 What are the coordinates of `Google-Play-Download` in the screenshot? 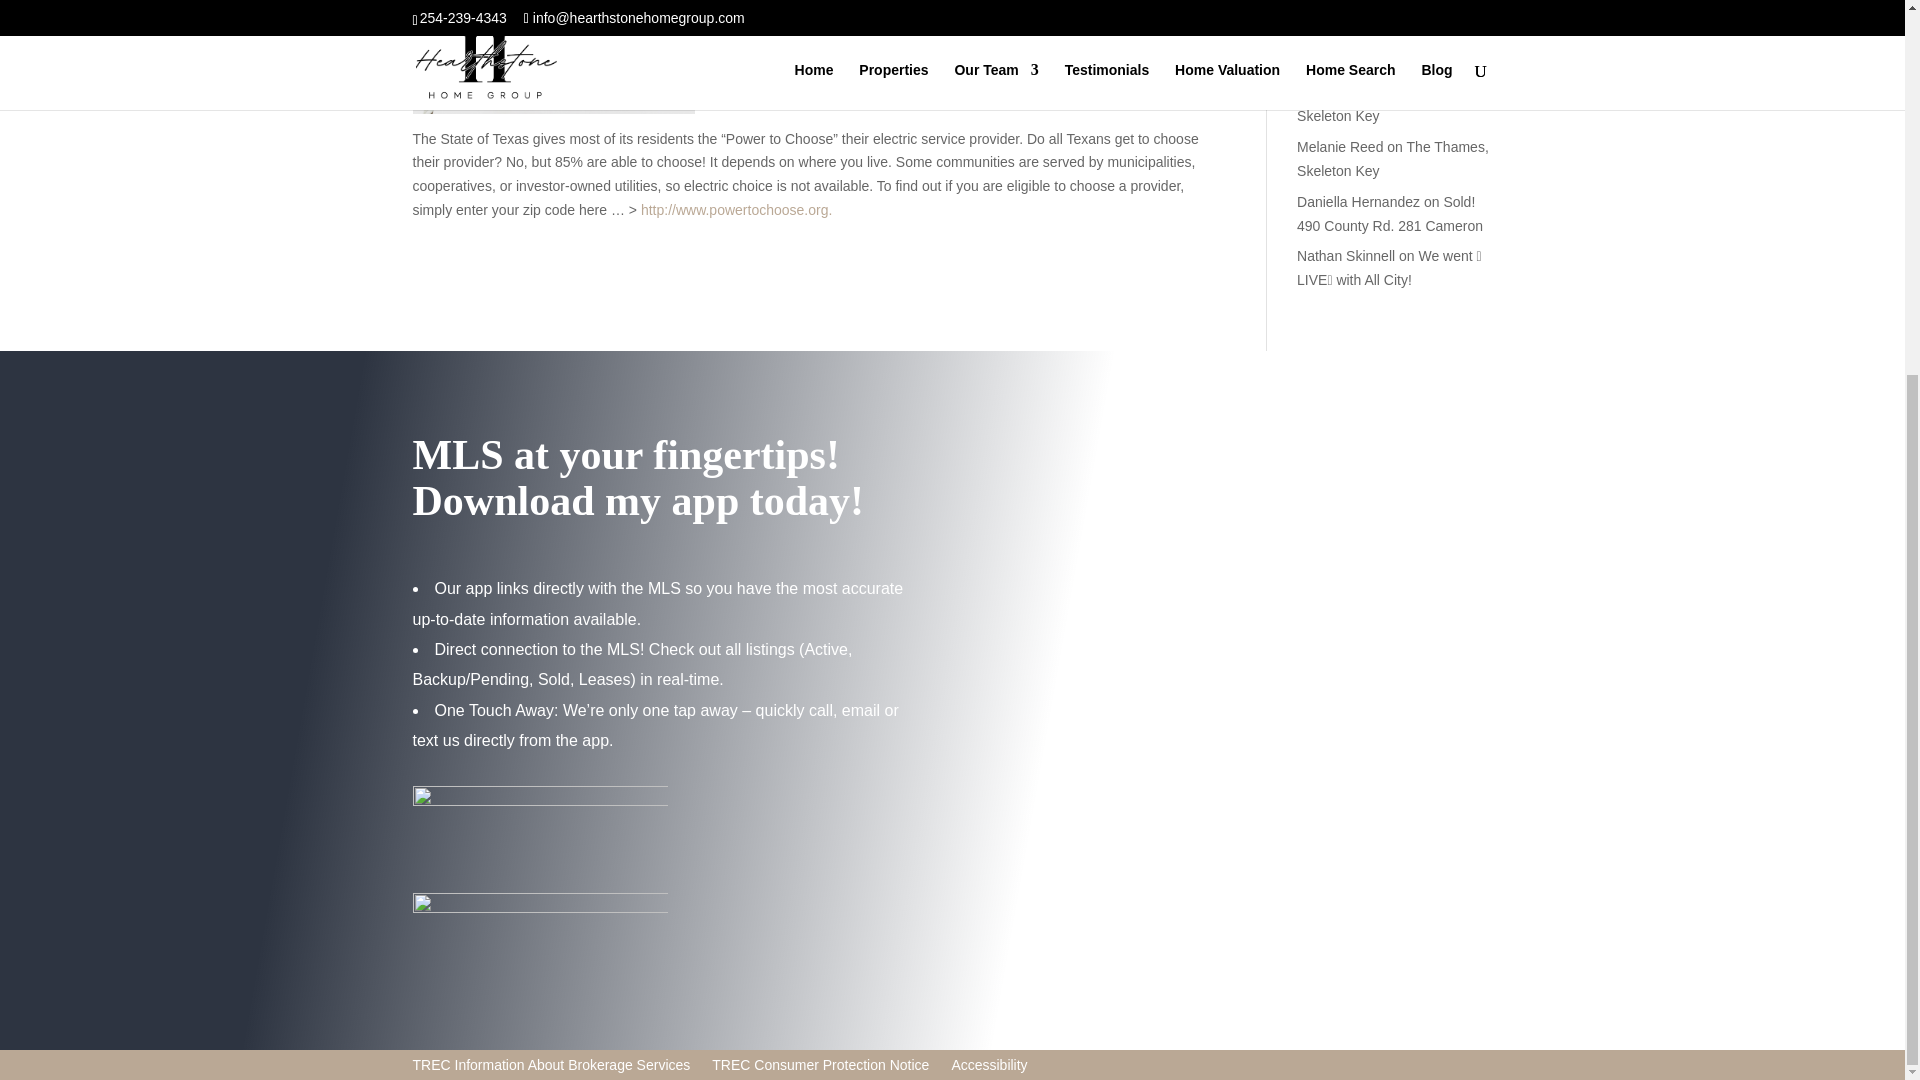 It's located at (539, 931).